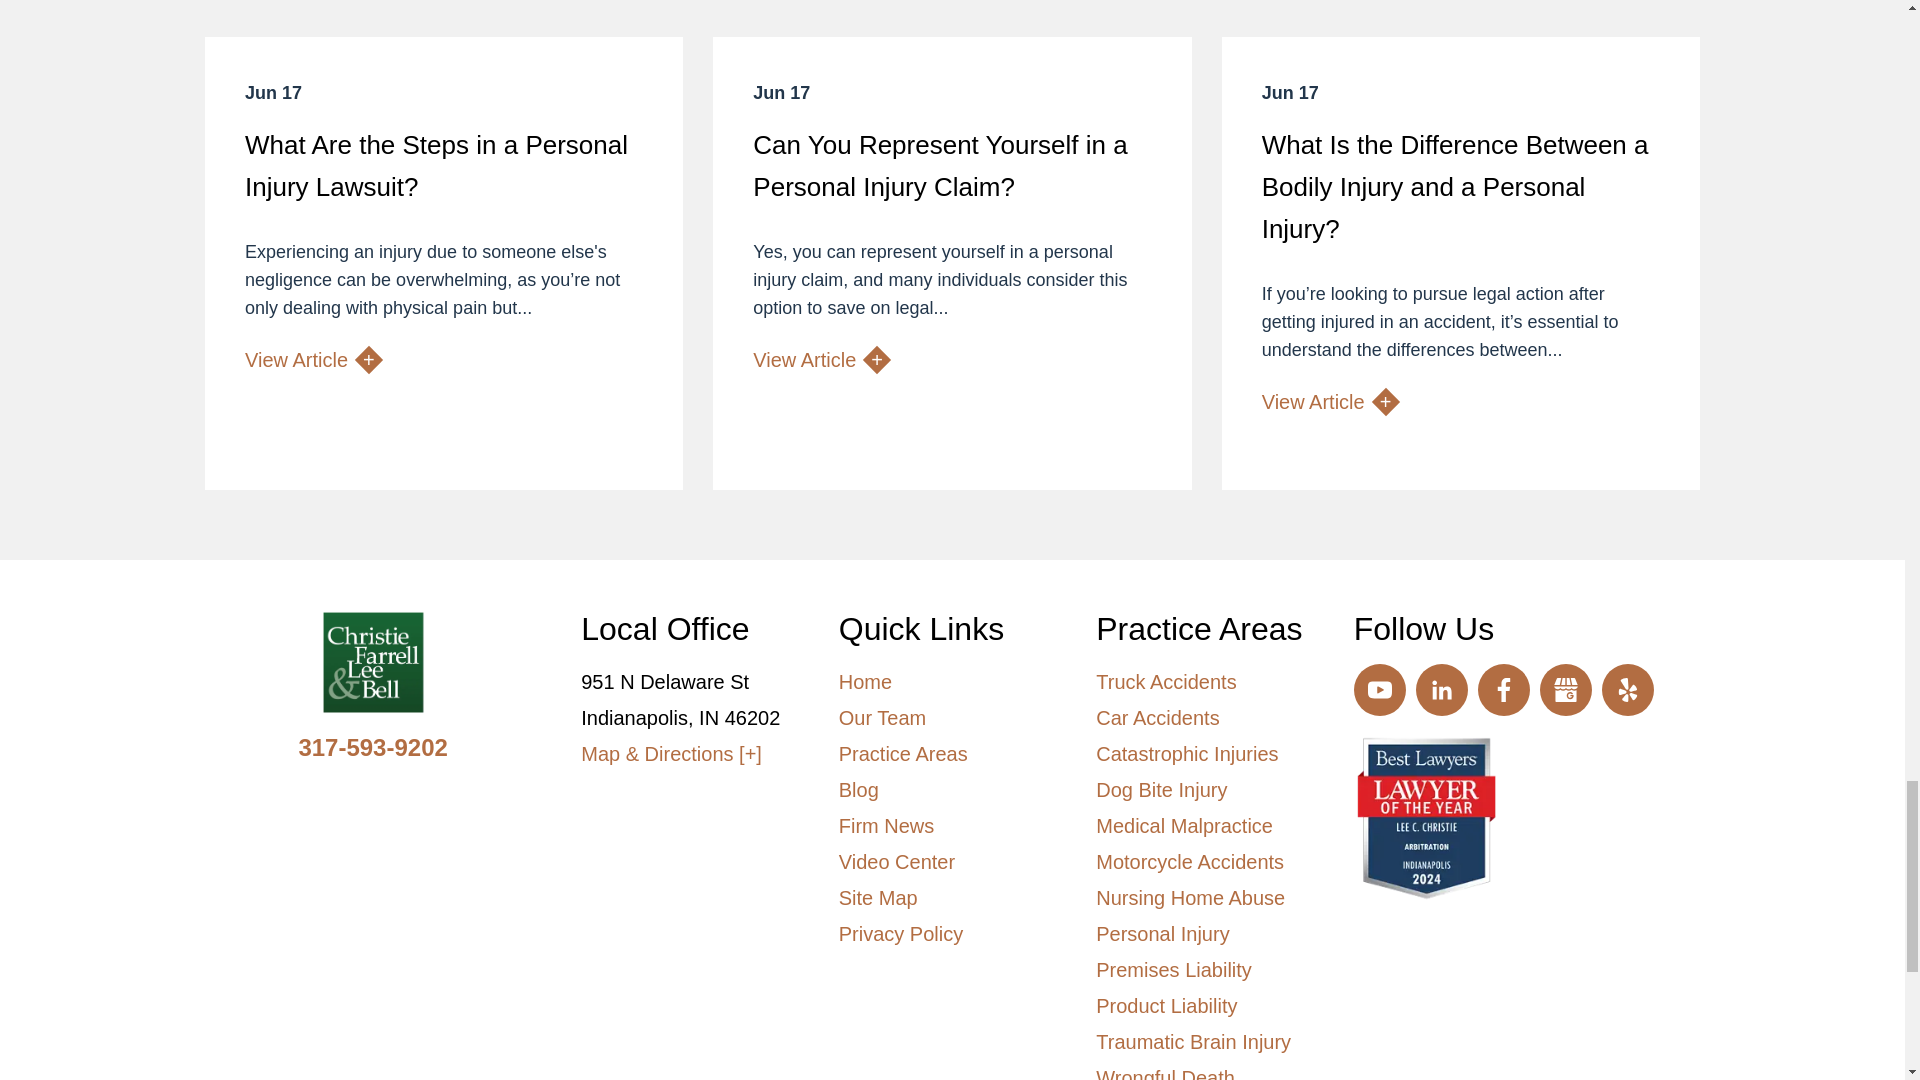 The image size is (1920, 1080). What do you see at coordinates (1379, 690) in the screenshot?
I see `Follow Us on YouTube` at bounding box center [1379, 690].